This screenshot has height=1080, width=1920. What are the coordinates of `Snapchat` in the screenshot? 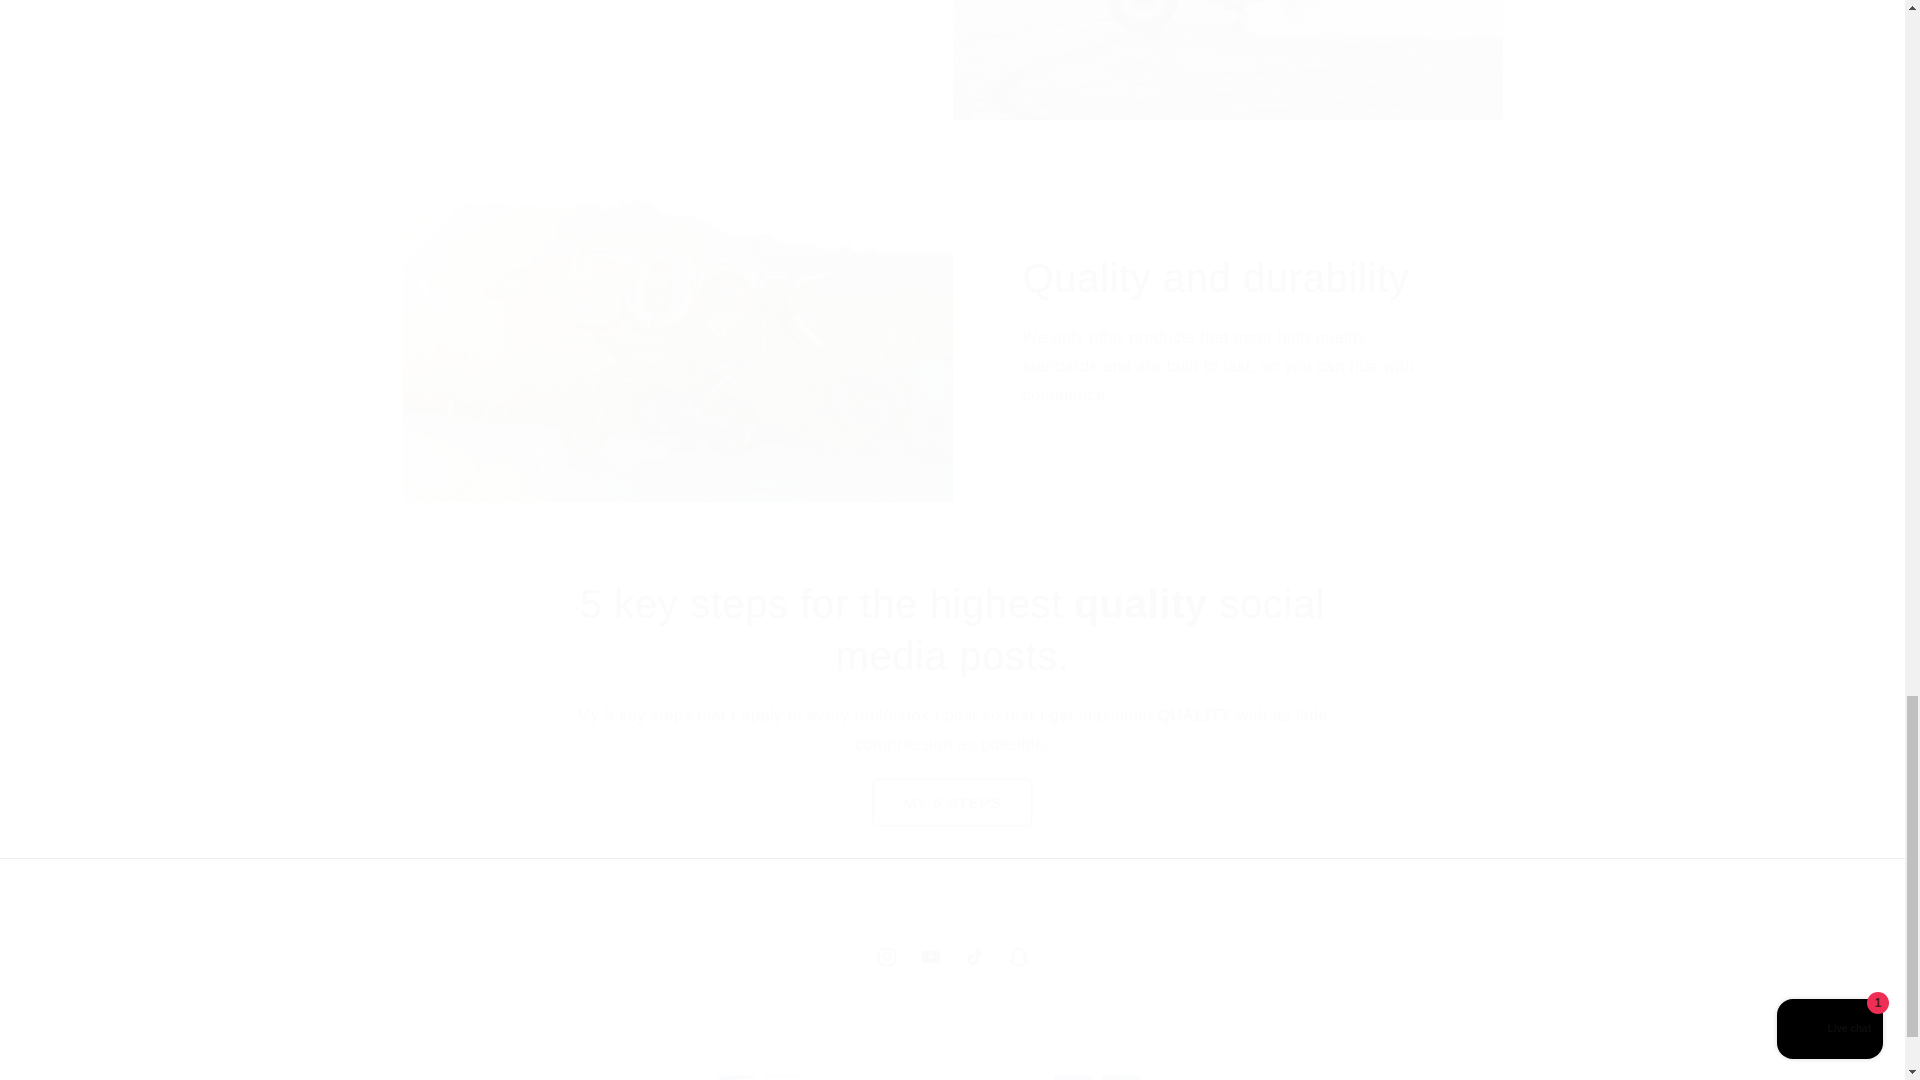 It's located at (1018, 956).